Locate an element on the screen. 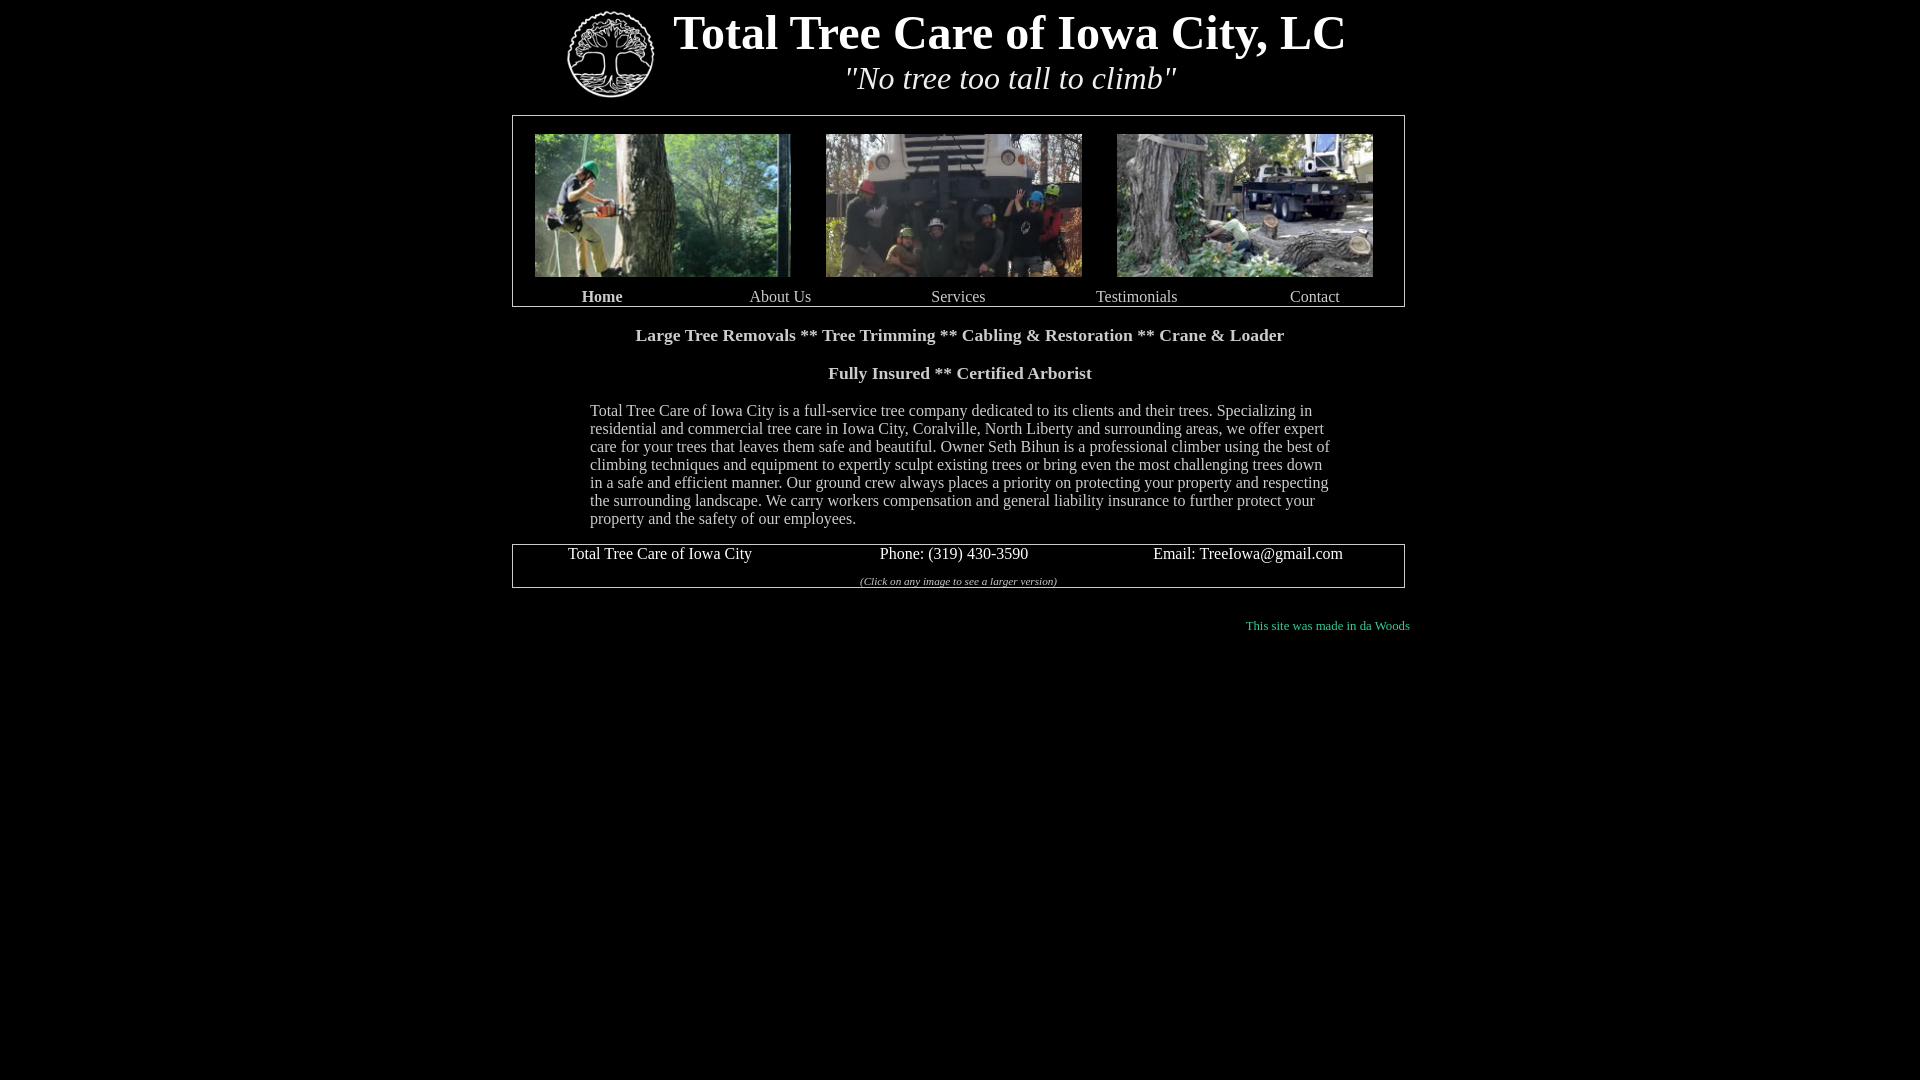 Image resolution: width=1920 pixels, height=1080 pixels. About Us is located at coordinates (779, 296).